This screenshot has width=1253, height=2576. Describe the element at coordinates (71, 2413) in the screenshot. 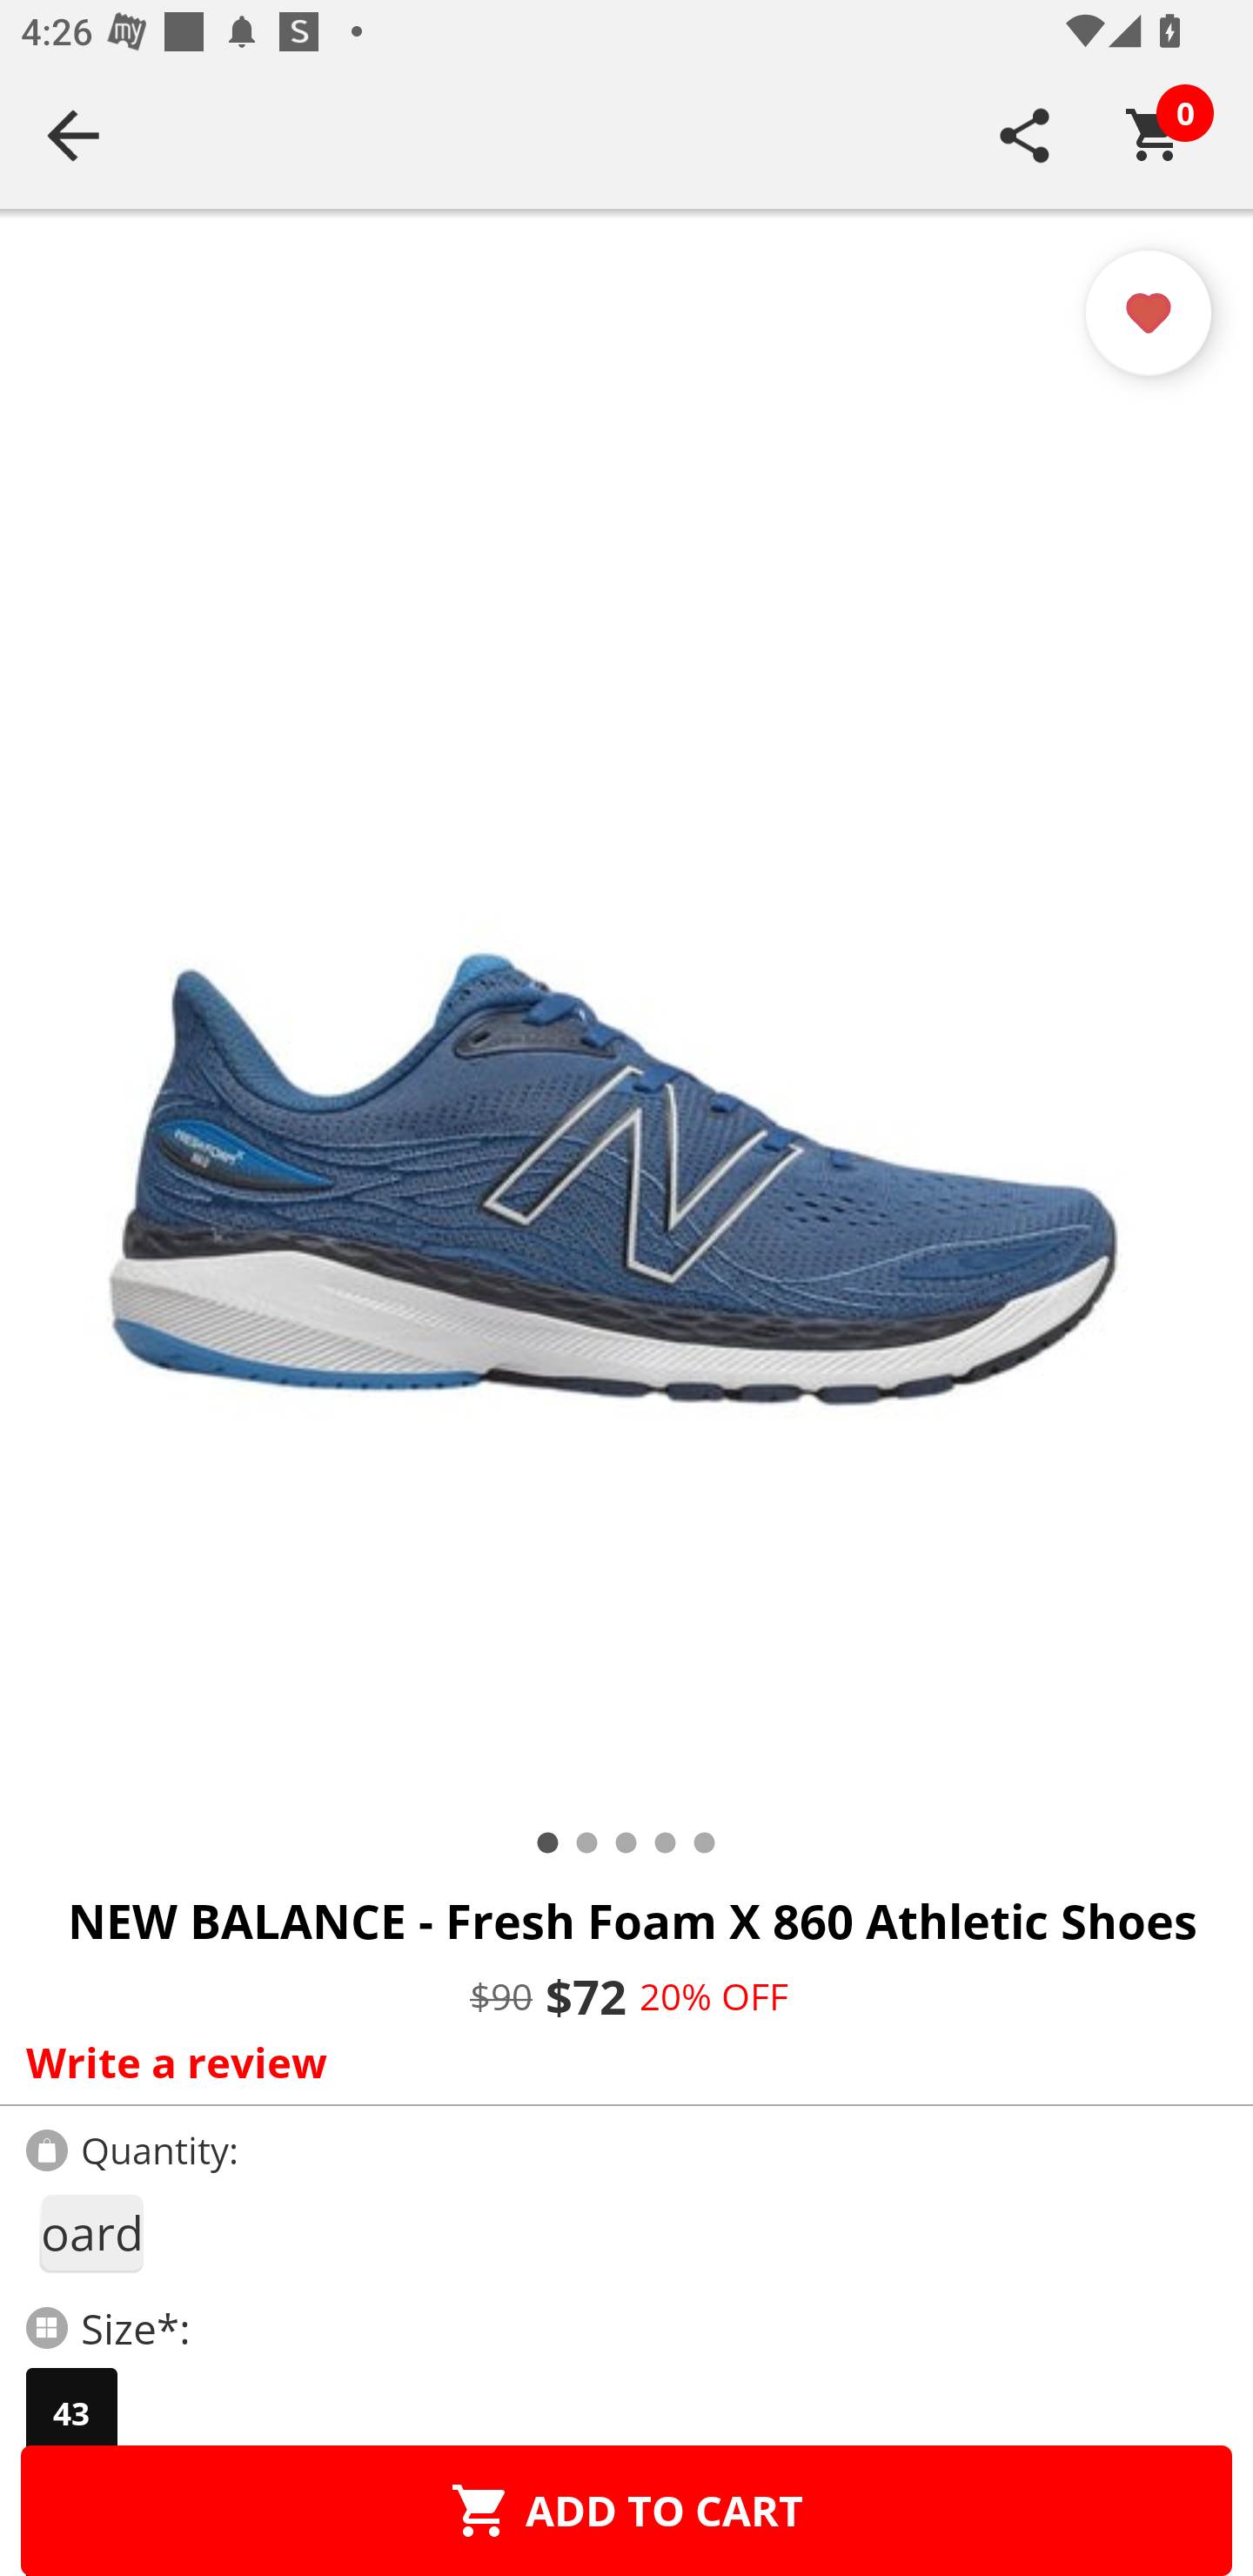

I see `43` at that location.